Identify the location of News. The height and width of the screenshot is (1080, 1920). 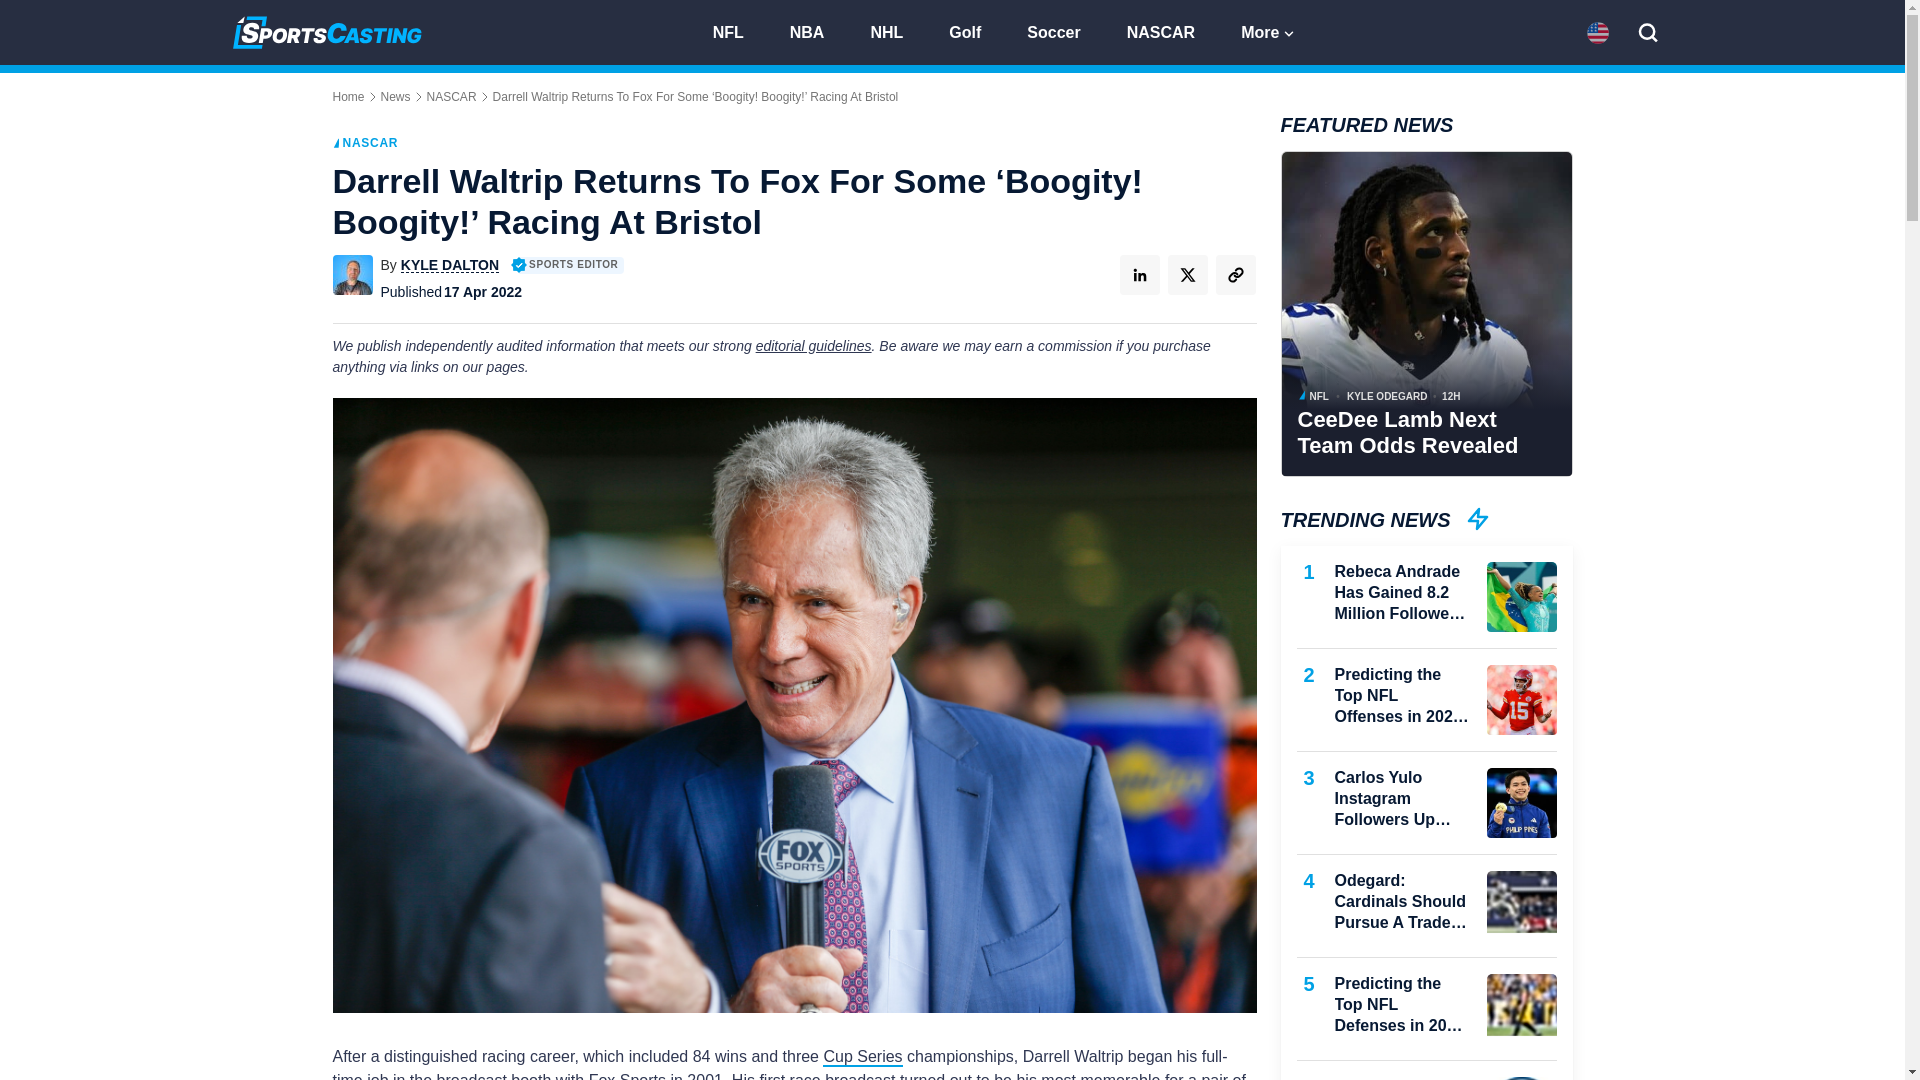
(395, 96).